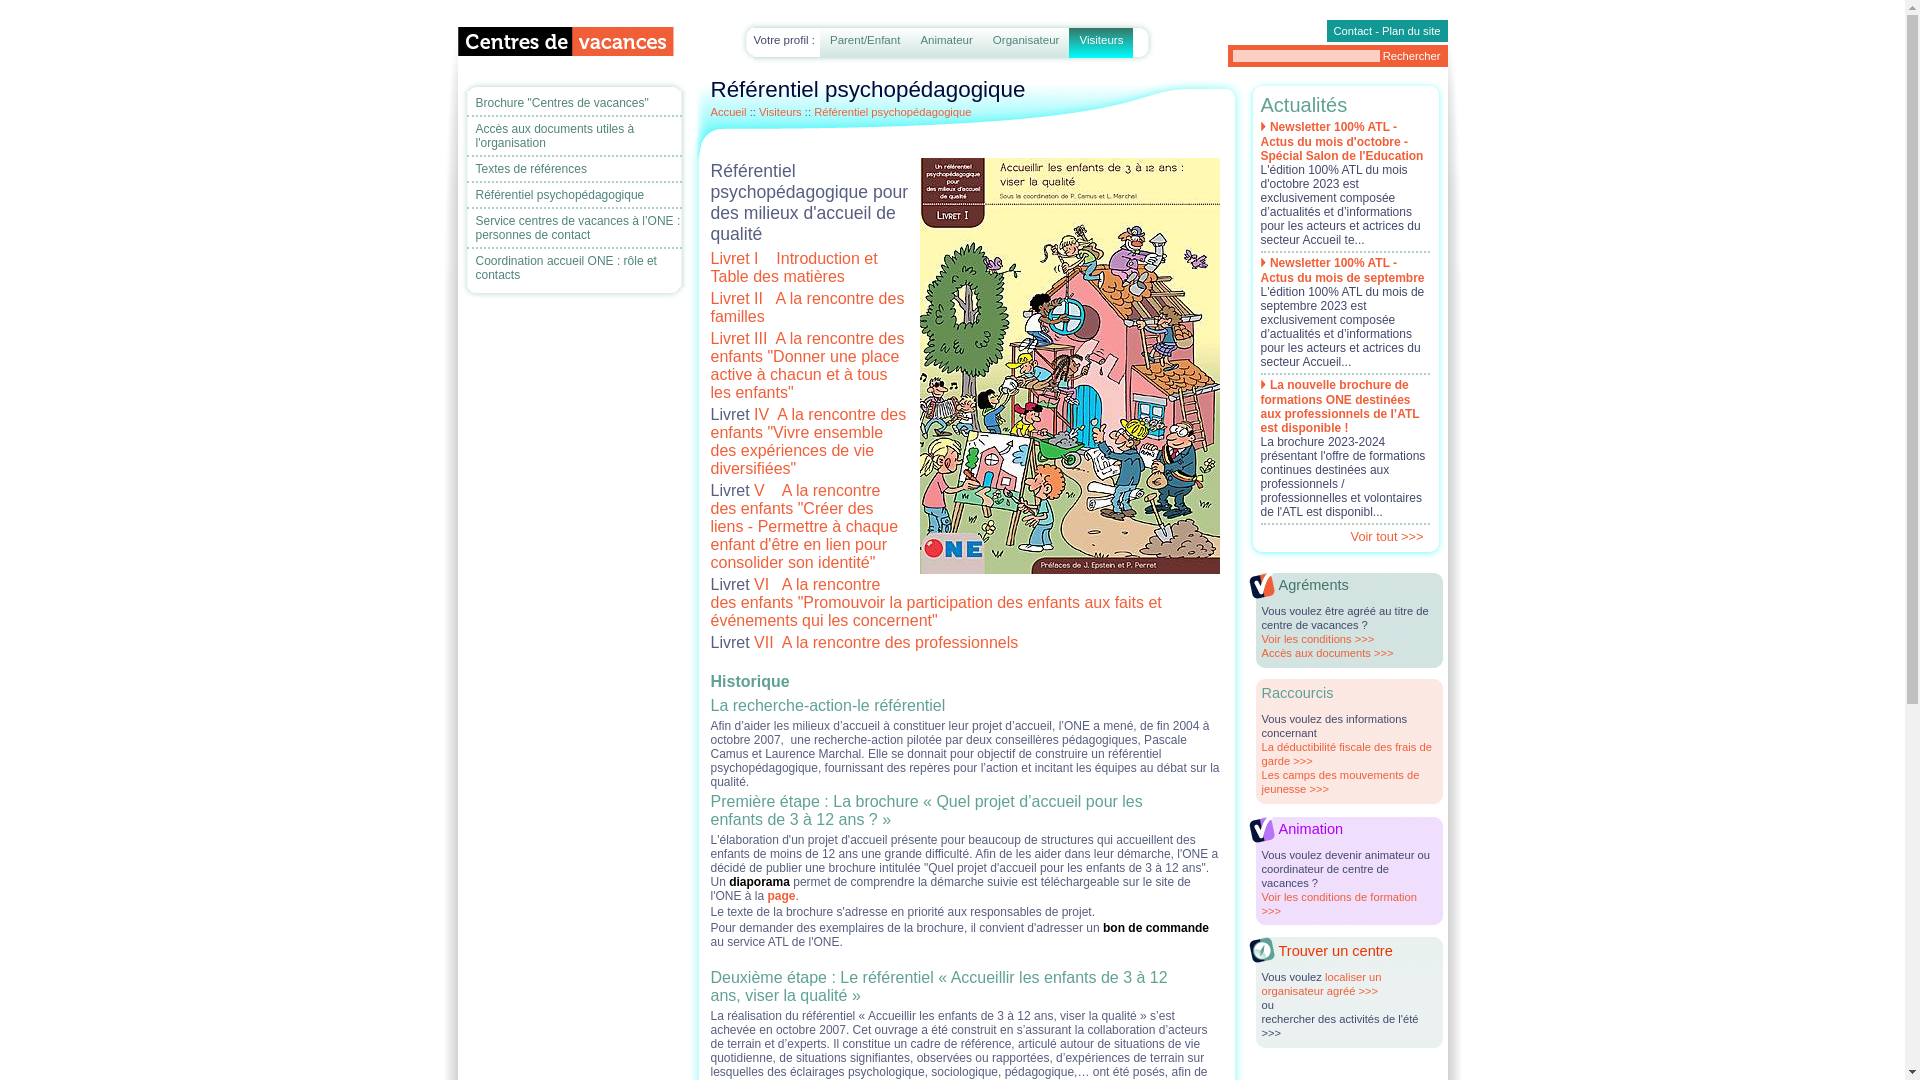 Image resolution: width=1920 pixels, height=1080 pixels. Describe the element at coordinates (781, 896) in the screenshot. I see `page` at that location.